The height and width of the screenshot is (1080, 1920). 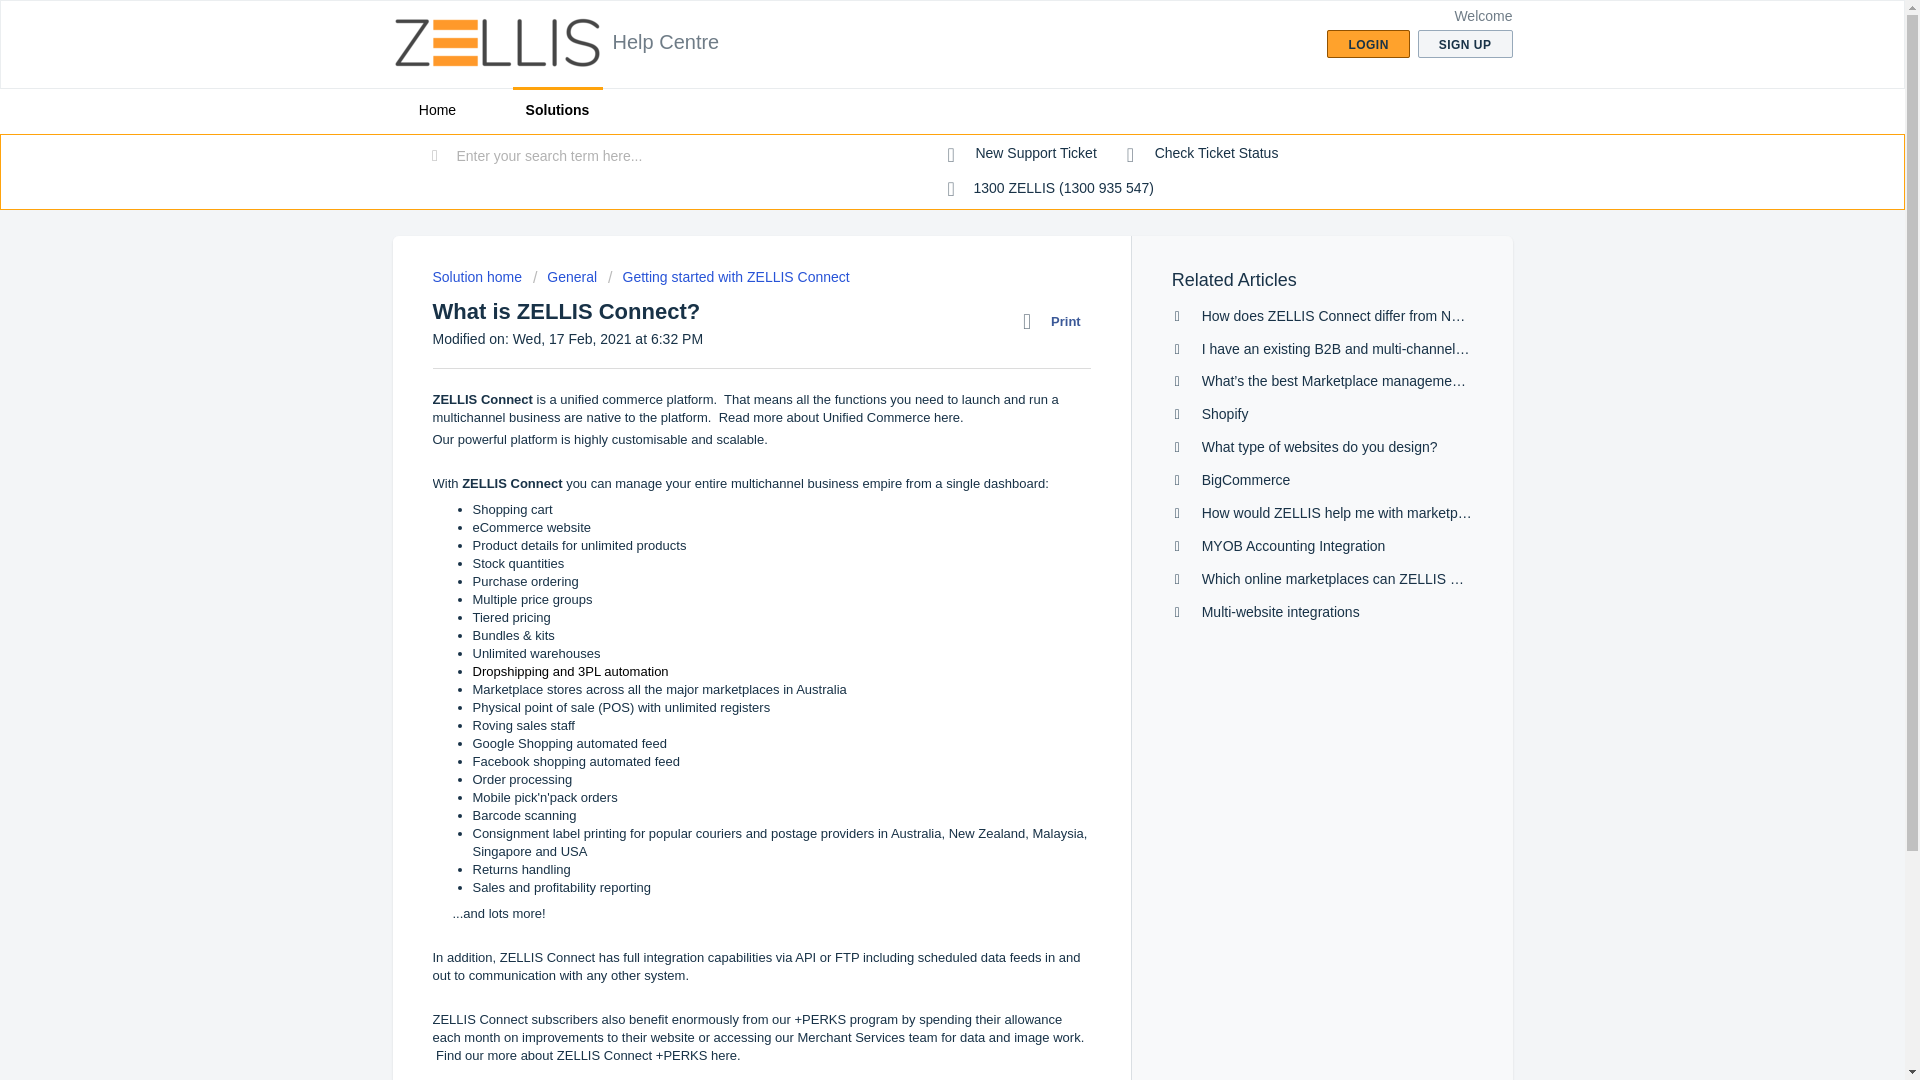 I want to click on Multi-website integrations, so click(x=1280, y=611).